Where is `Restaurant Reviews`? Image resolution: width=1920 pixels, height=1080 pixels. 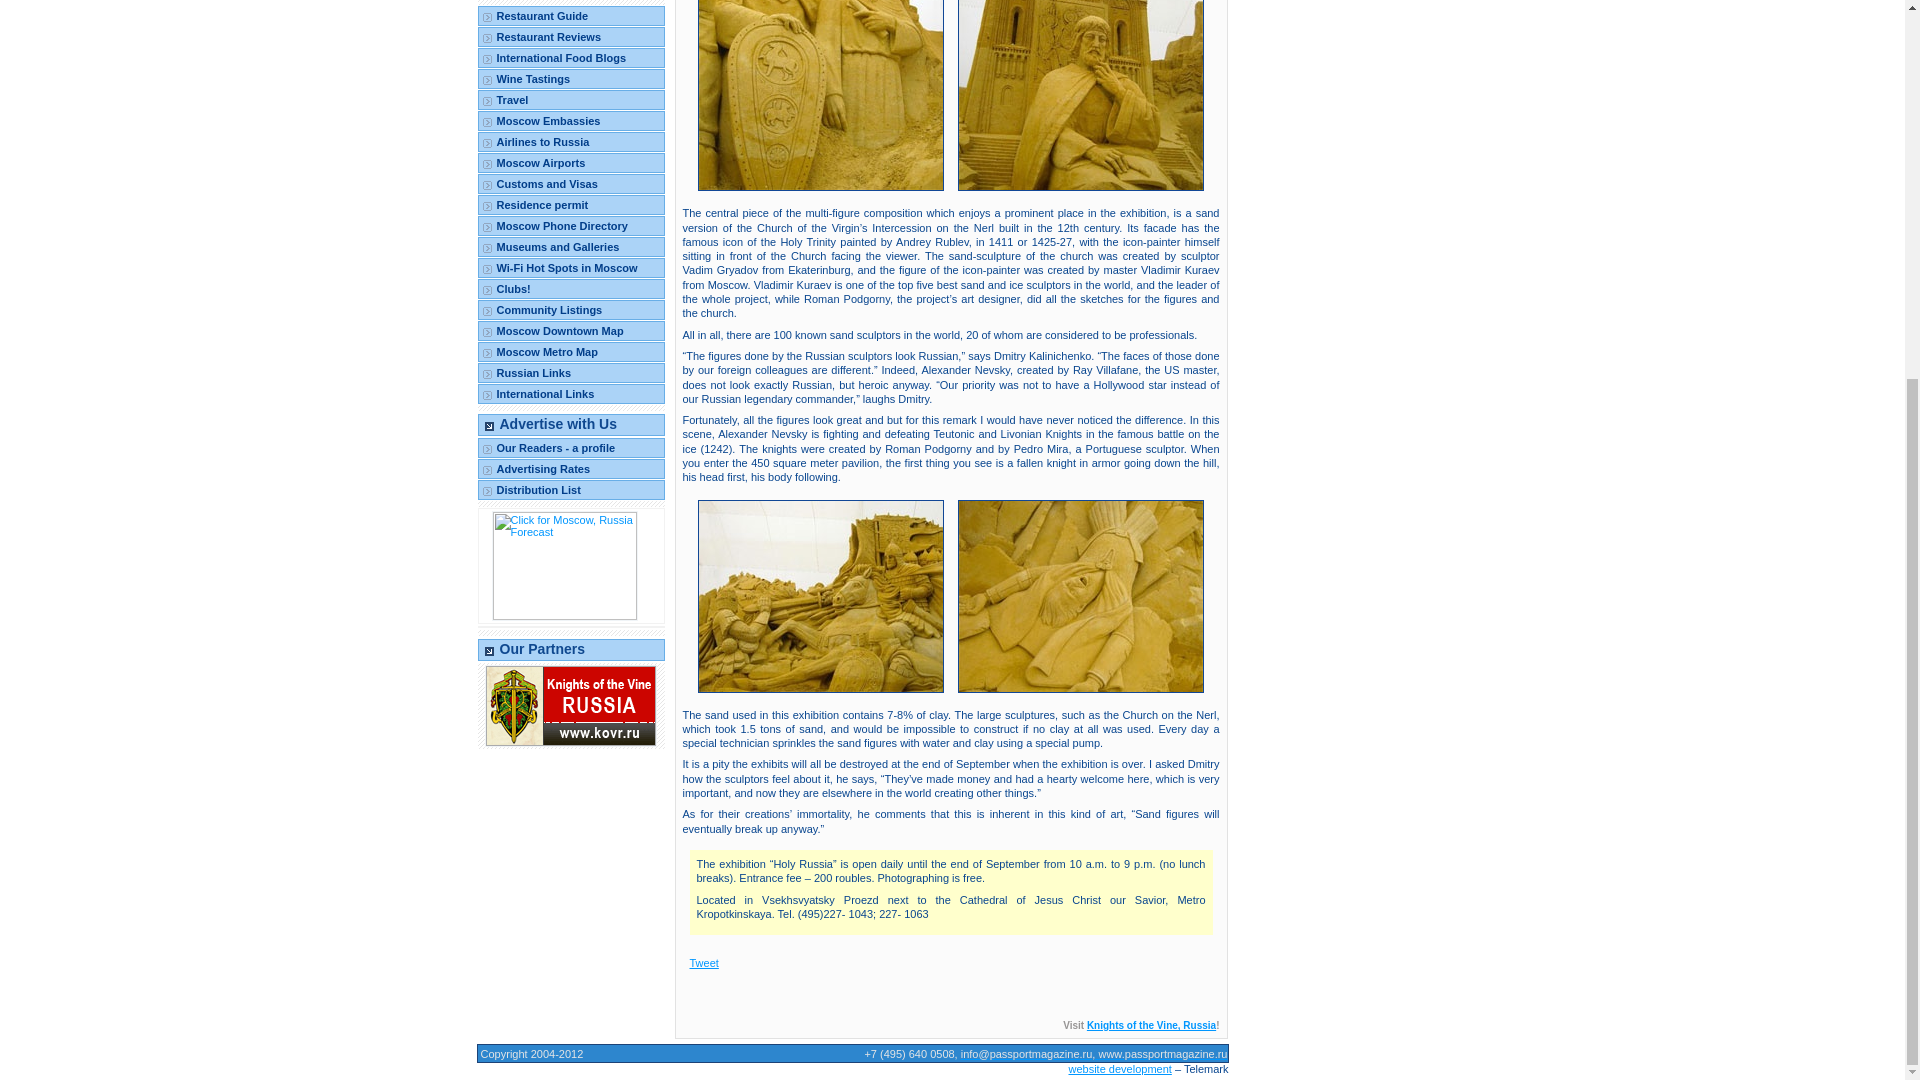
Restaurant Reviews is located at coordinates (571, 37).